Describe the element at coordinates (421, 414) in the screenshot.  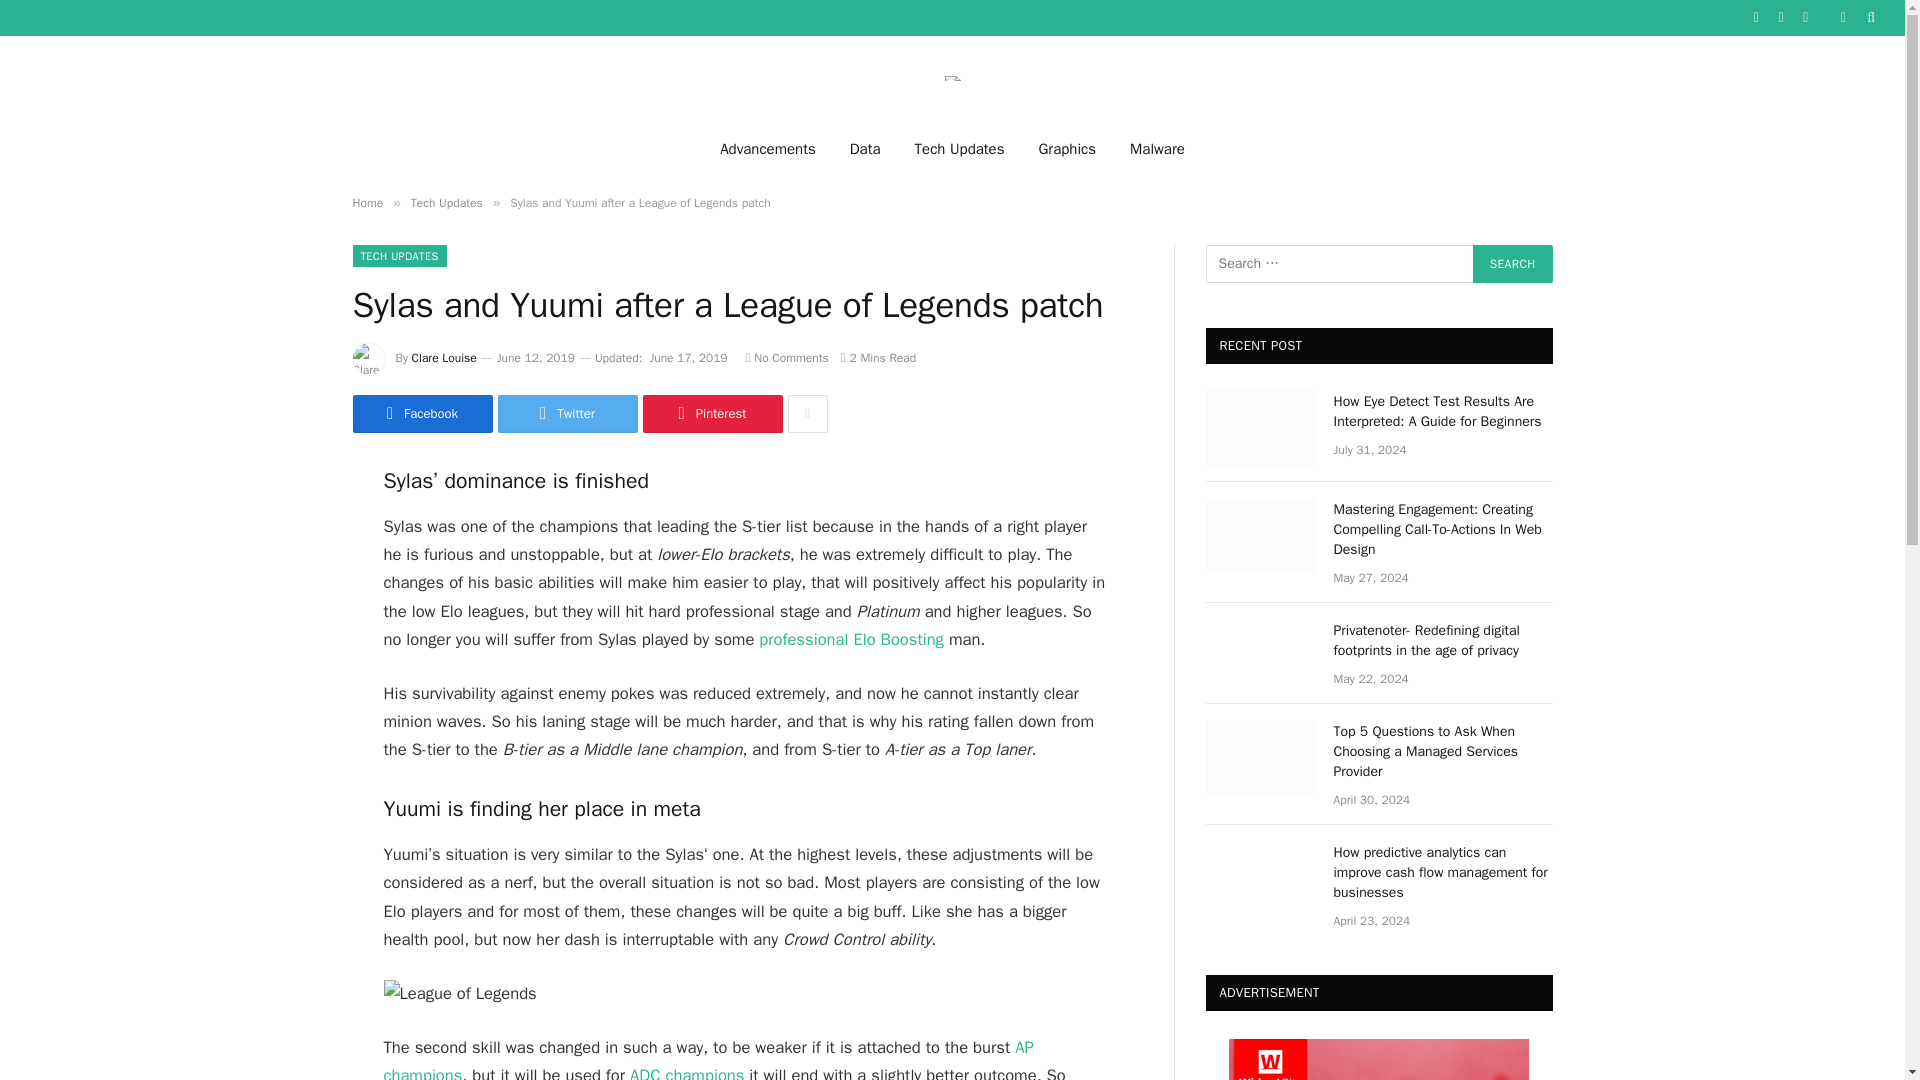
I see `Share on Facebook` at that location.